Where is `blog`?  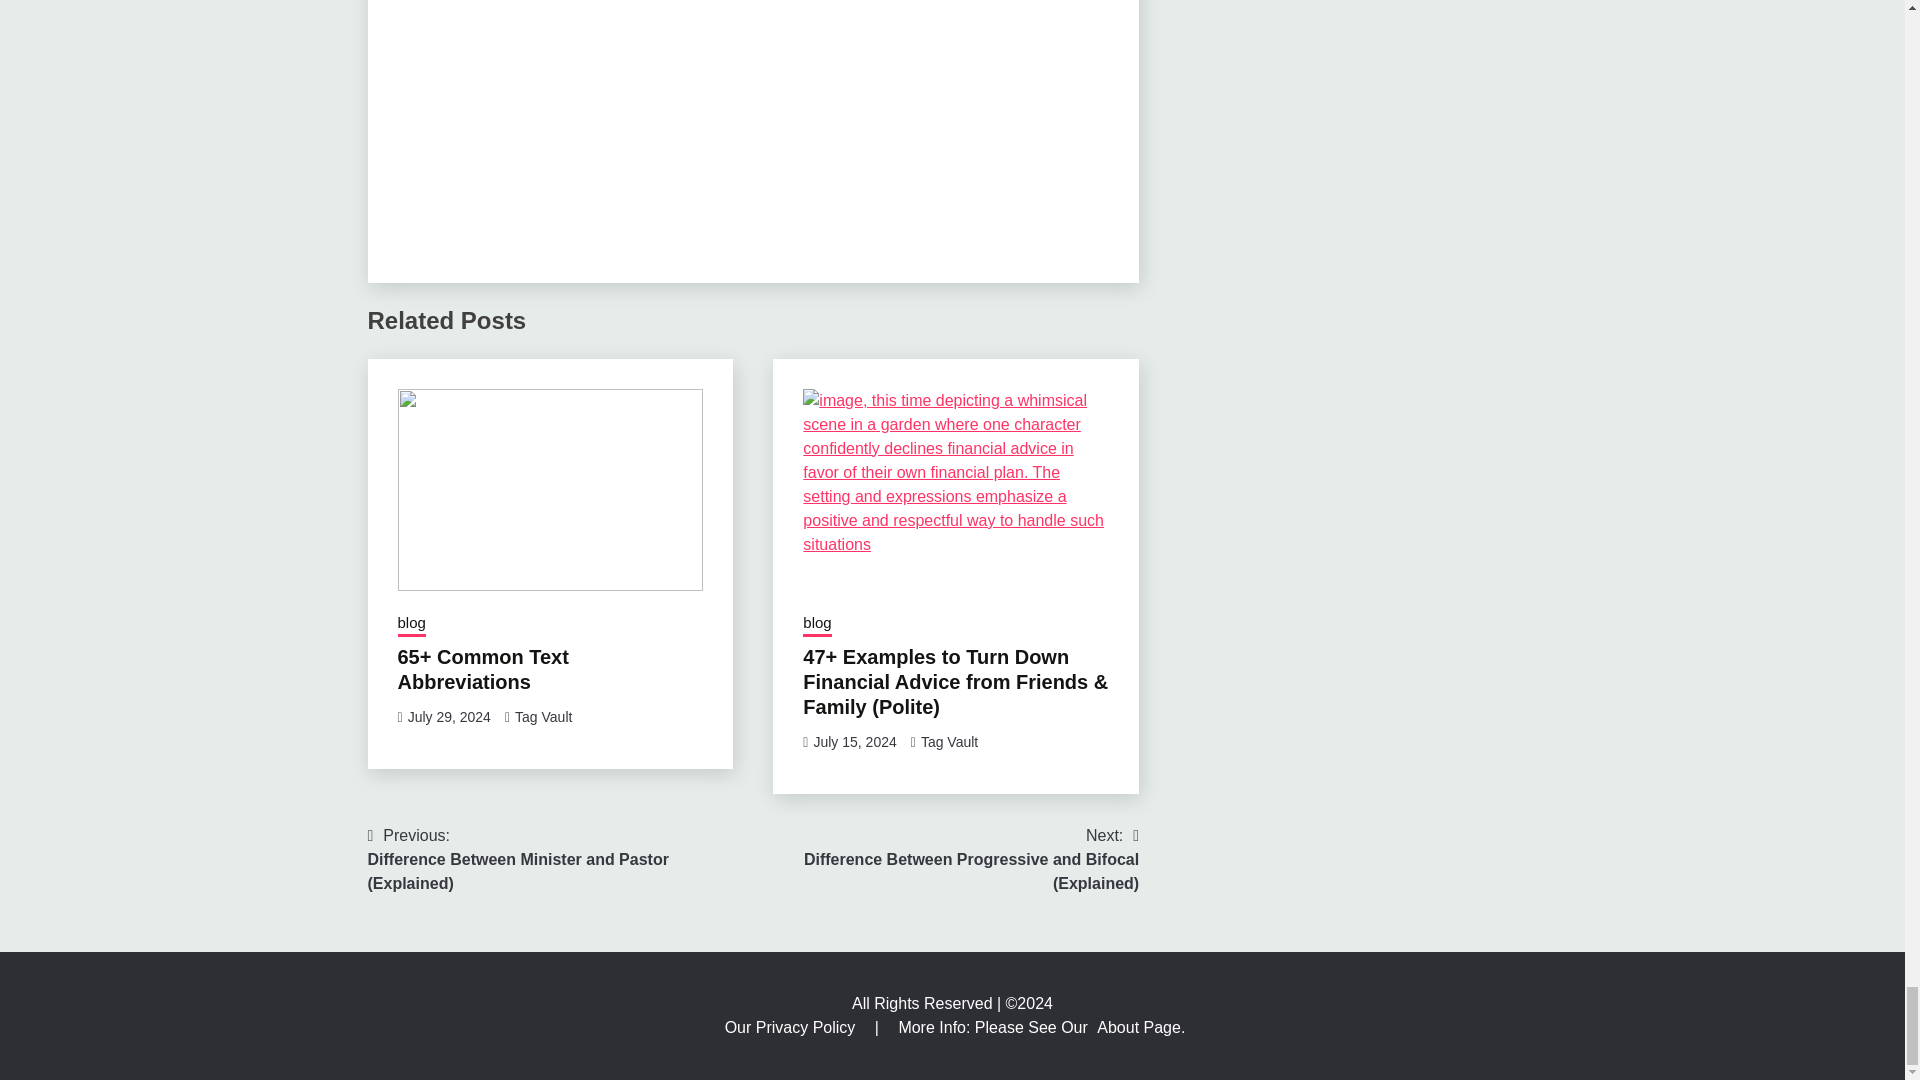 blog is located at coordinates (412, 625).